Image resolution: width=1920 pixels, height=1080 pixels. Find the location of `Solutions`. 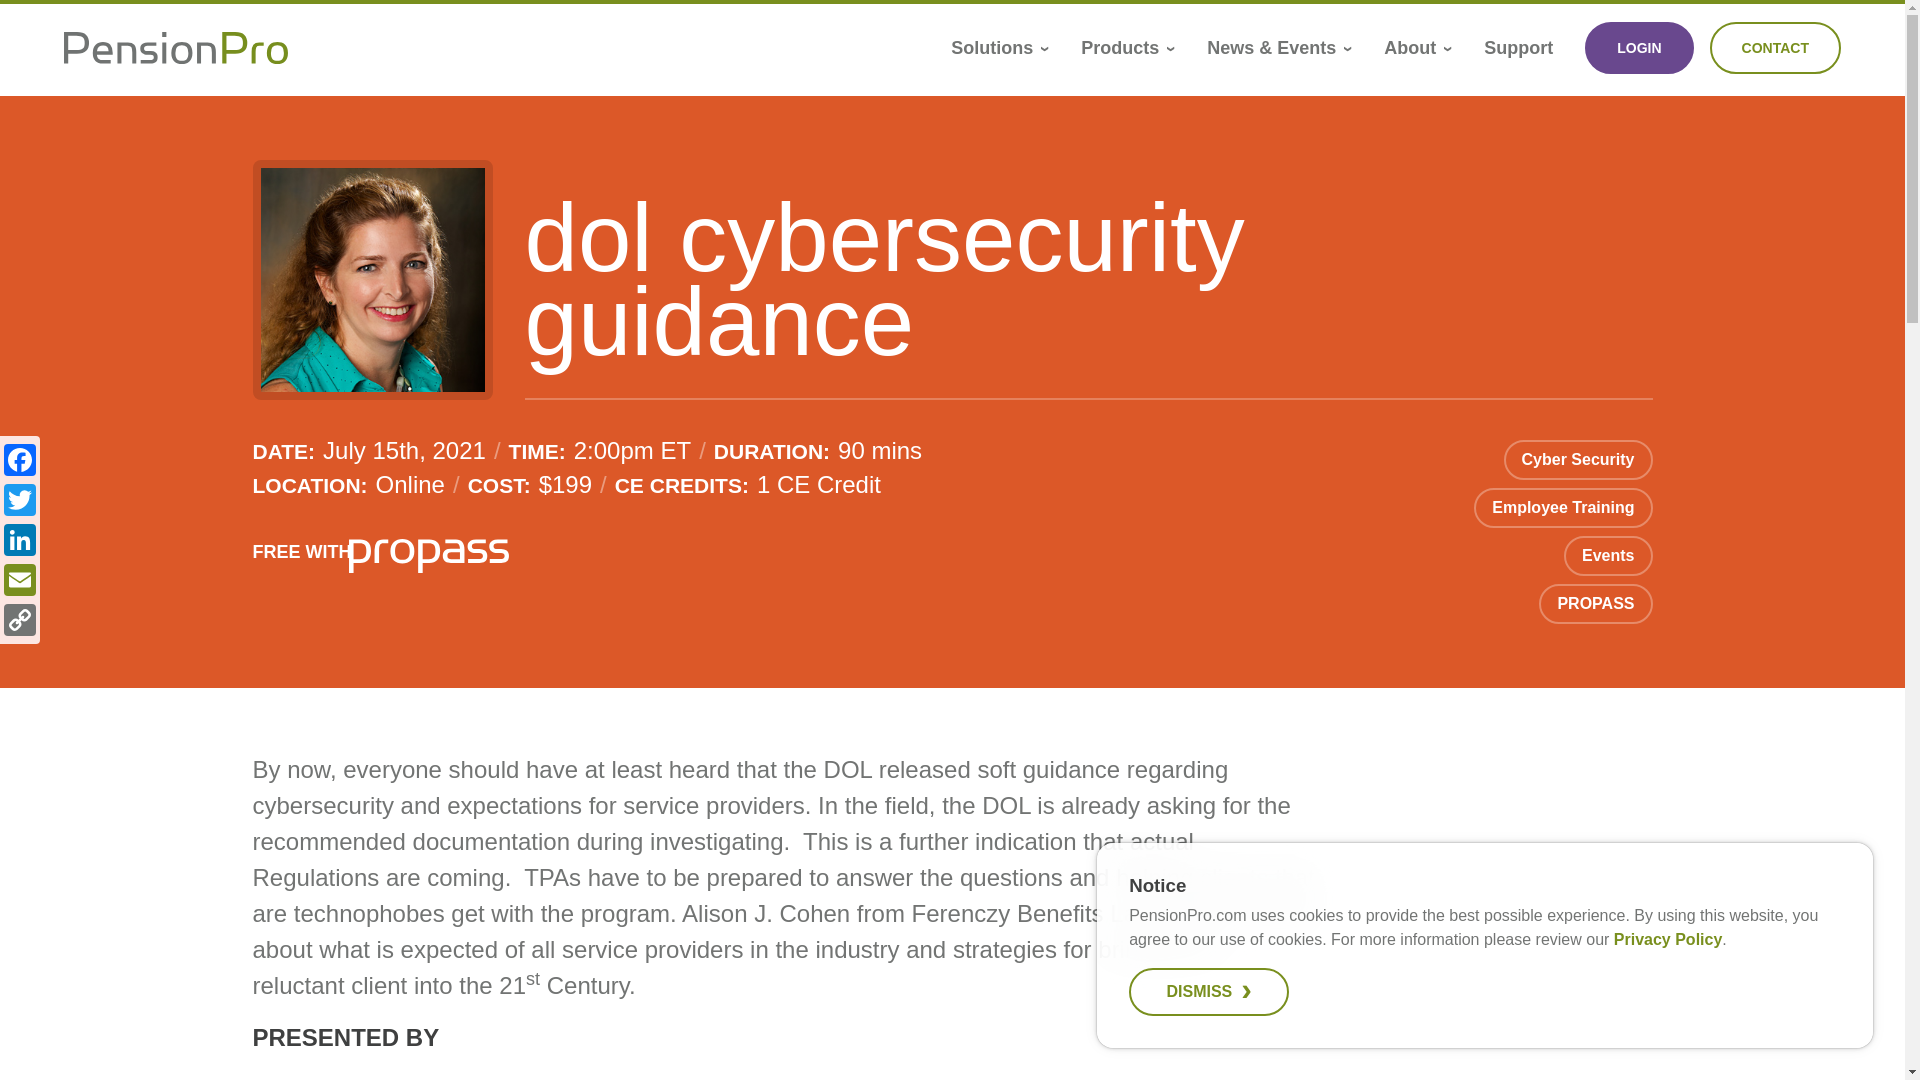

Solutions is located at coordinates (1000, 48).